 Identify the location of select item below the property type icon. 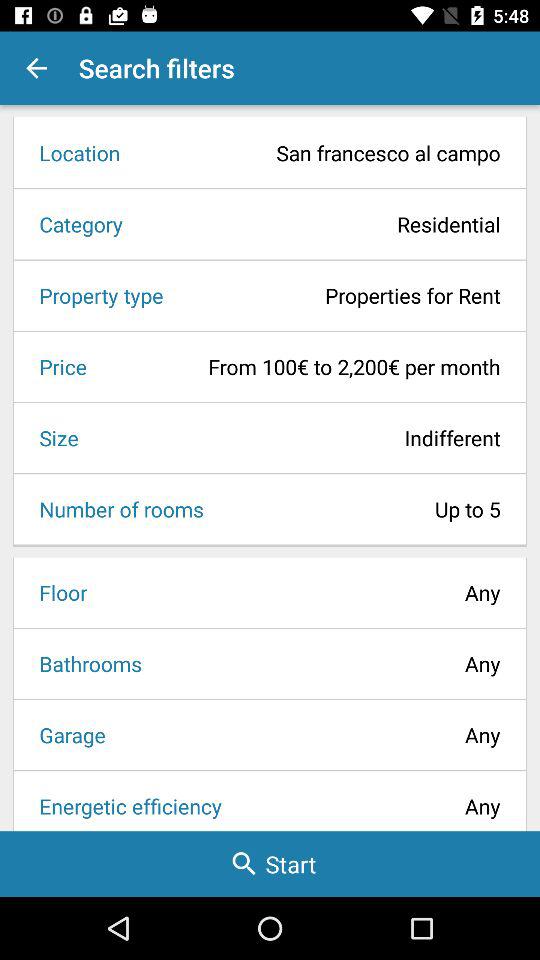
(56, 366).